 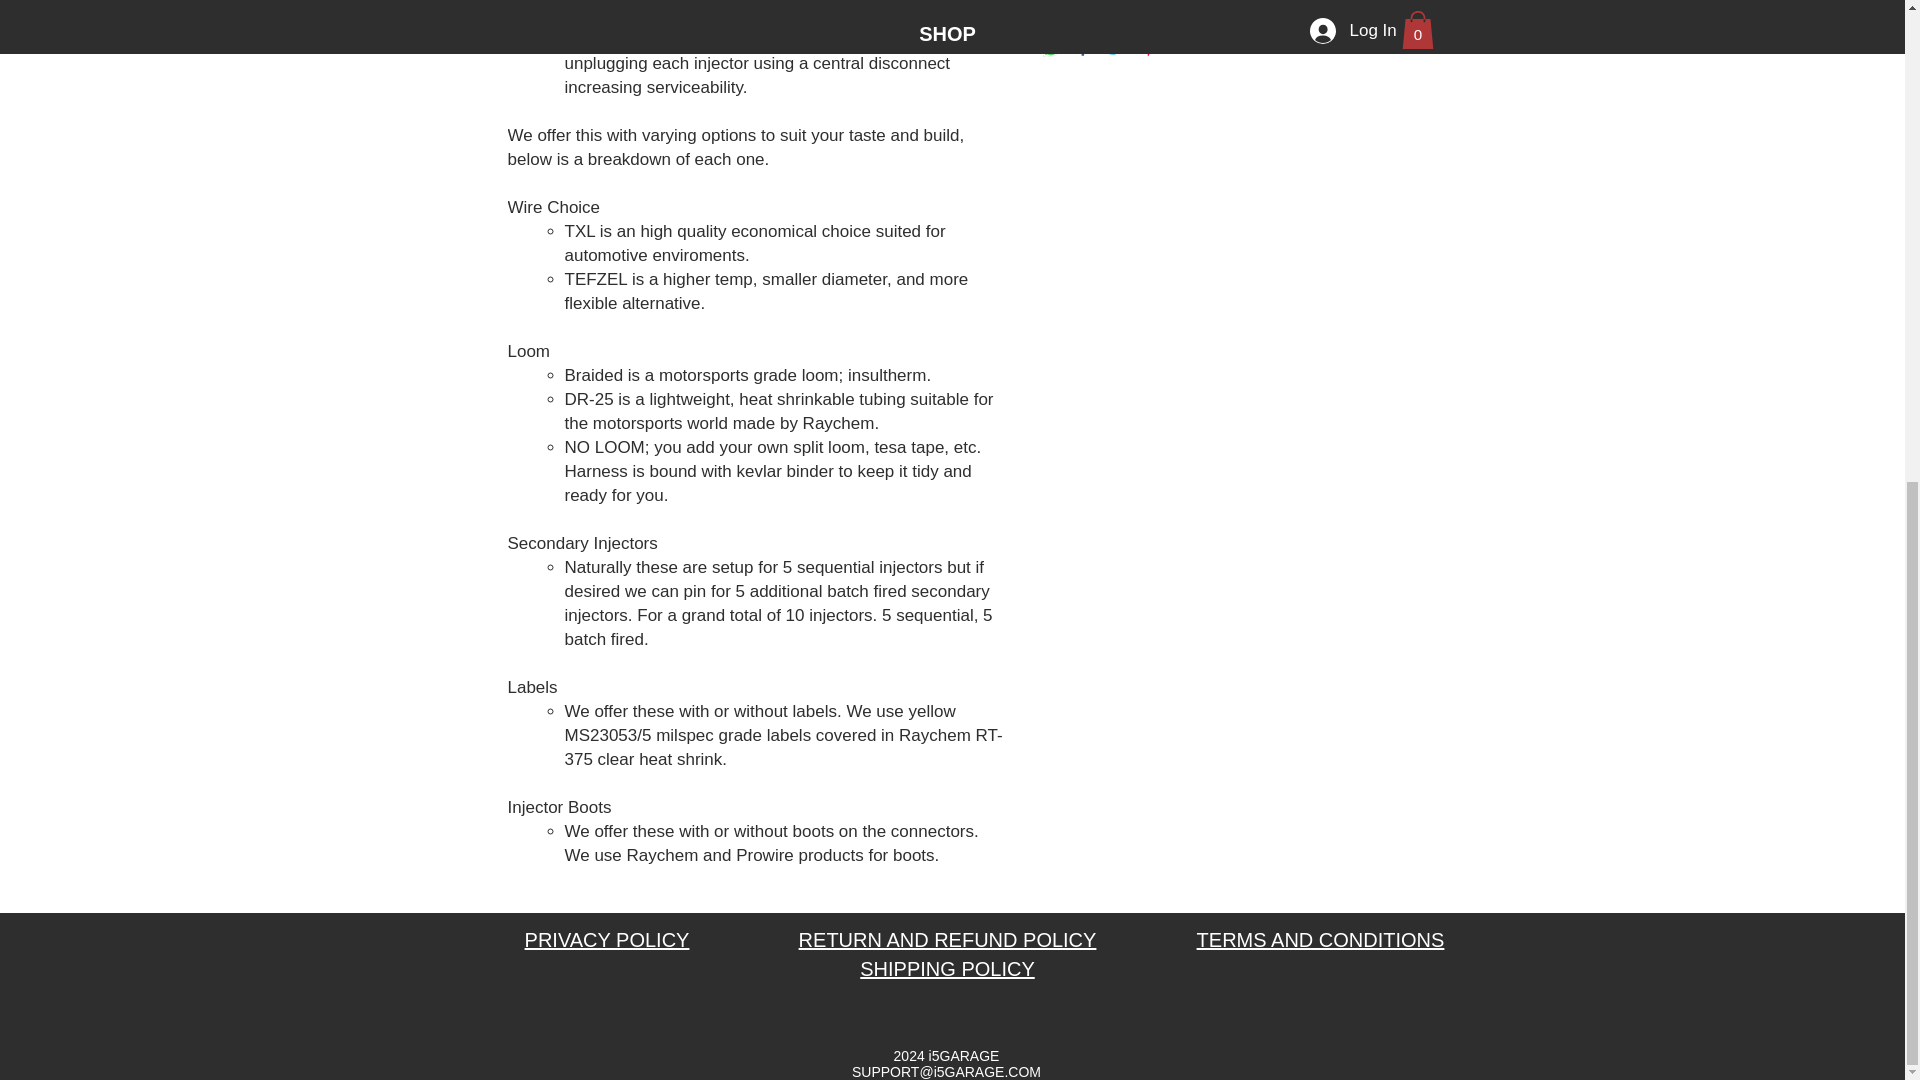 I want to click on RETURN AND REFUND POLICY, so click(x=947, y=940).